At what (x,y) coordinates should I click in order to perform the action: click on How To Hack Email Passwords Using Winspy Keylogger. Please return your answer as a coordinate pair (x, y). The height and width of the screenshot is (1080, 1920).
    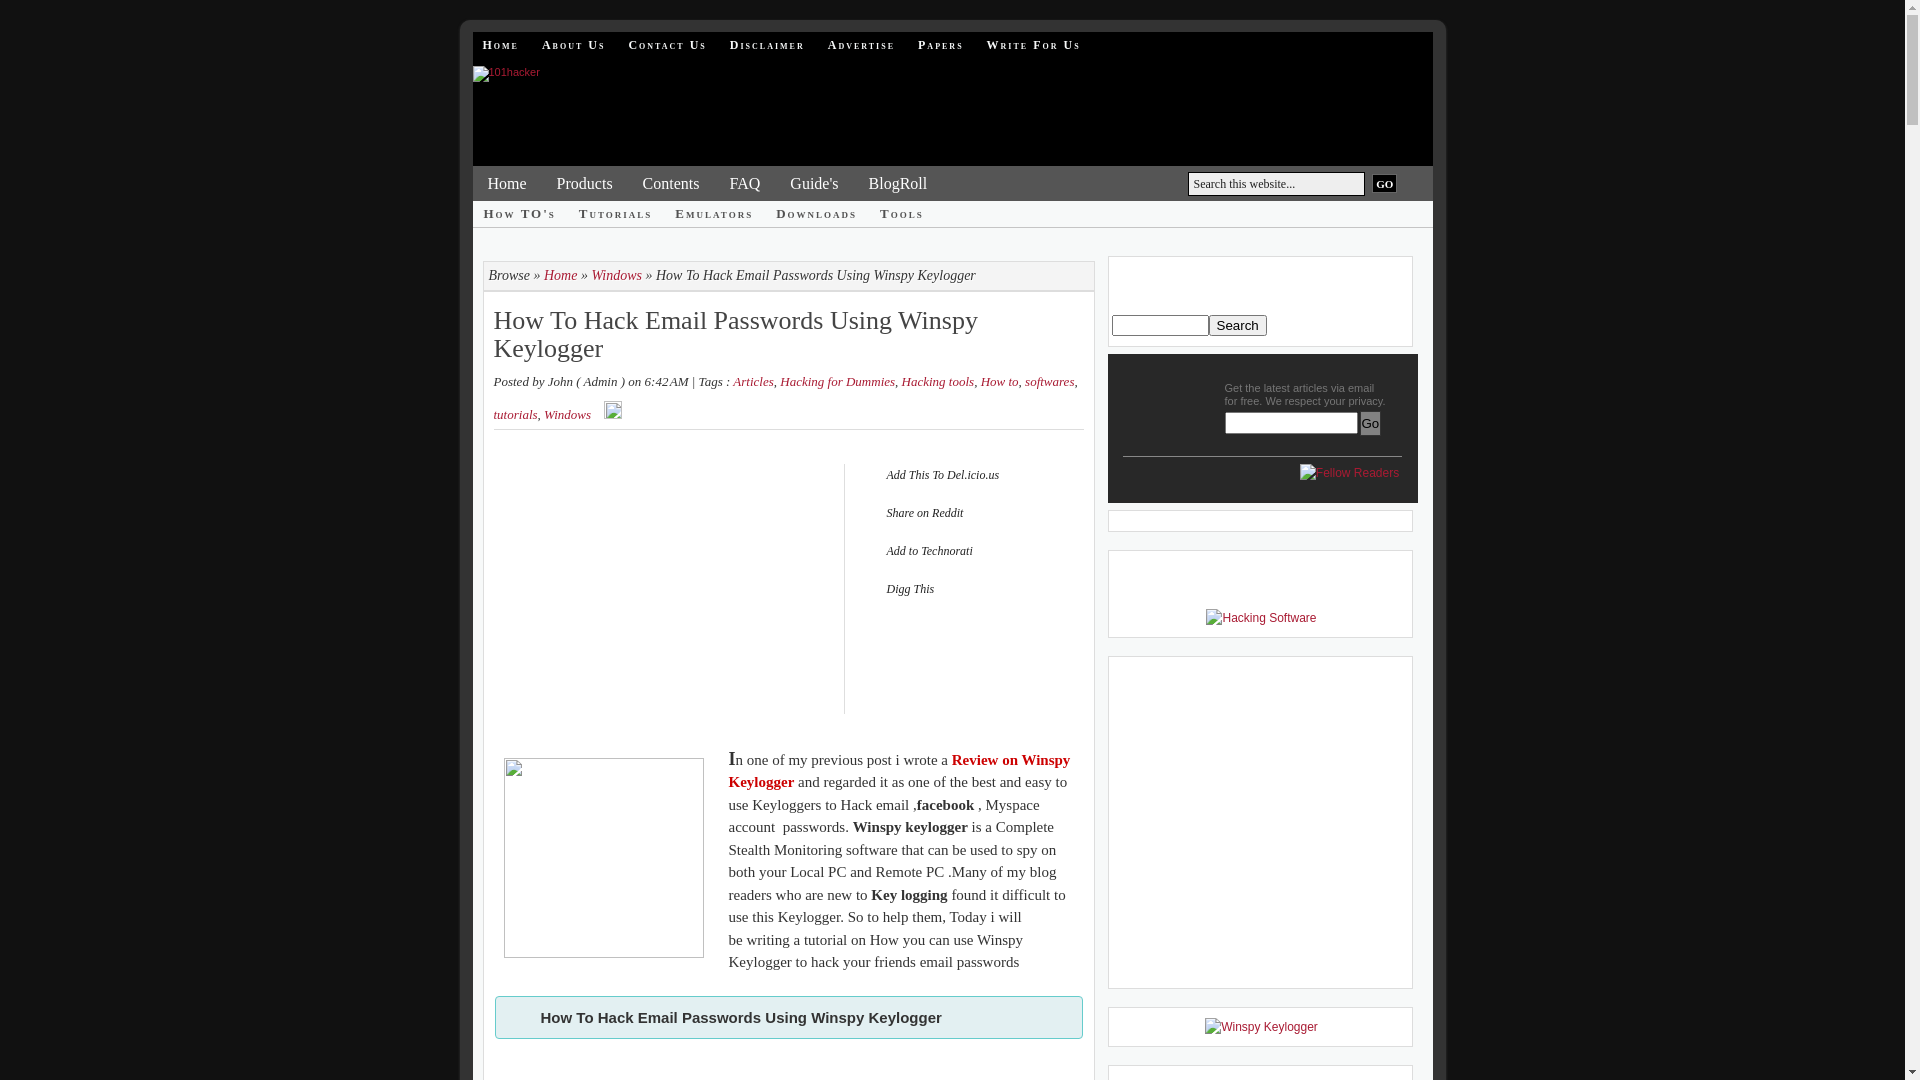
    Looking at the image, I should click on (736, 330).